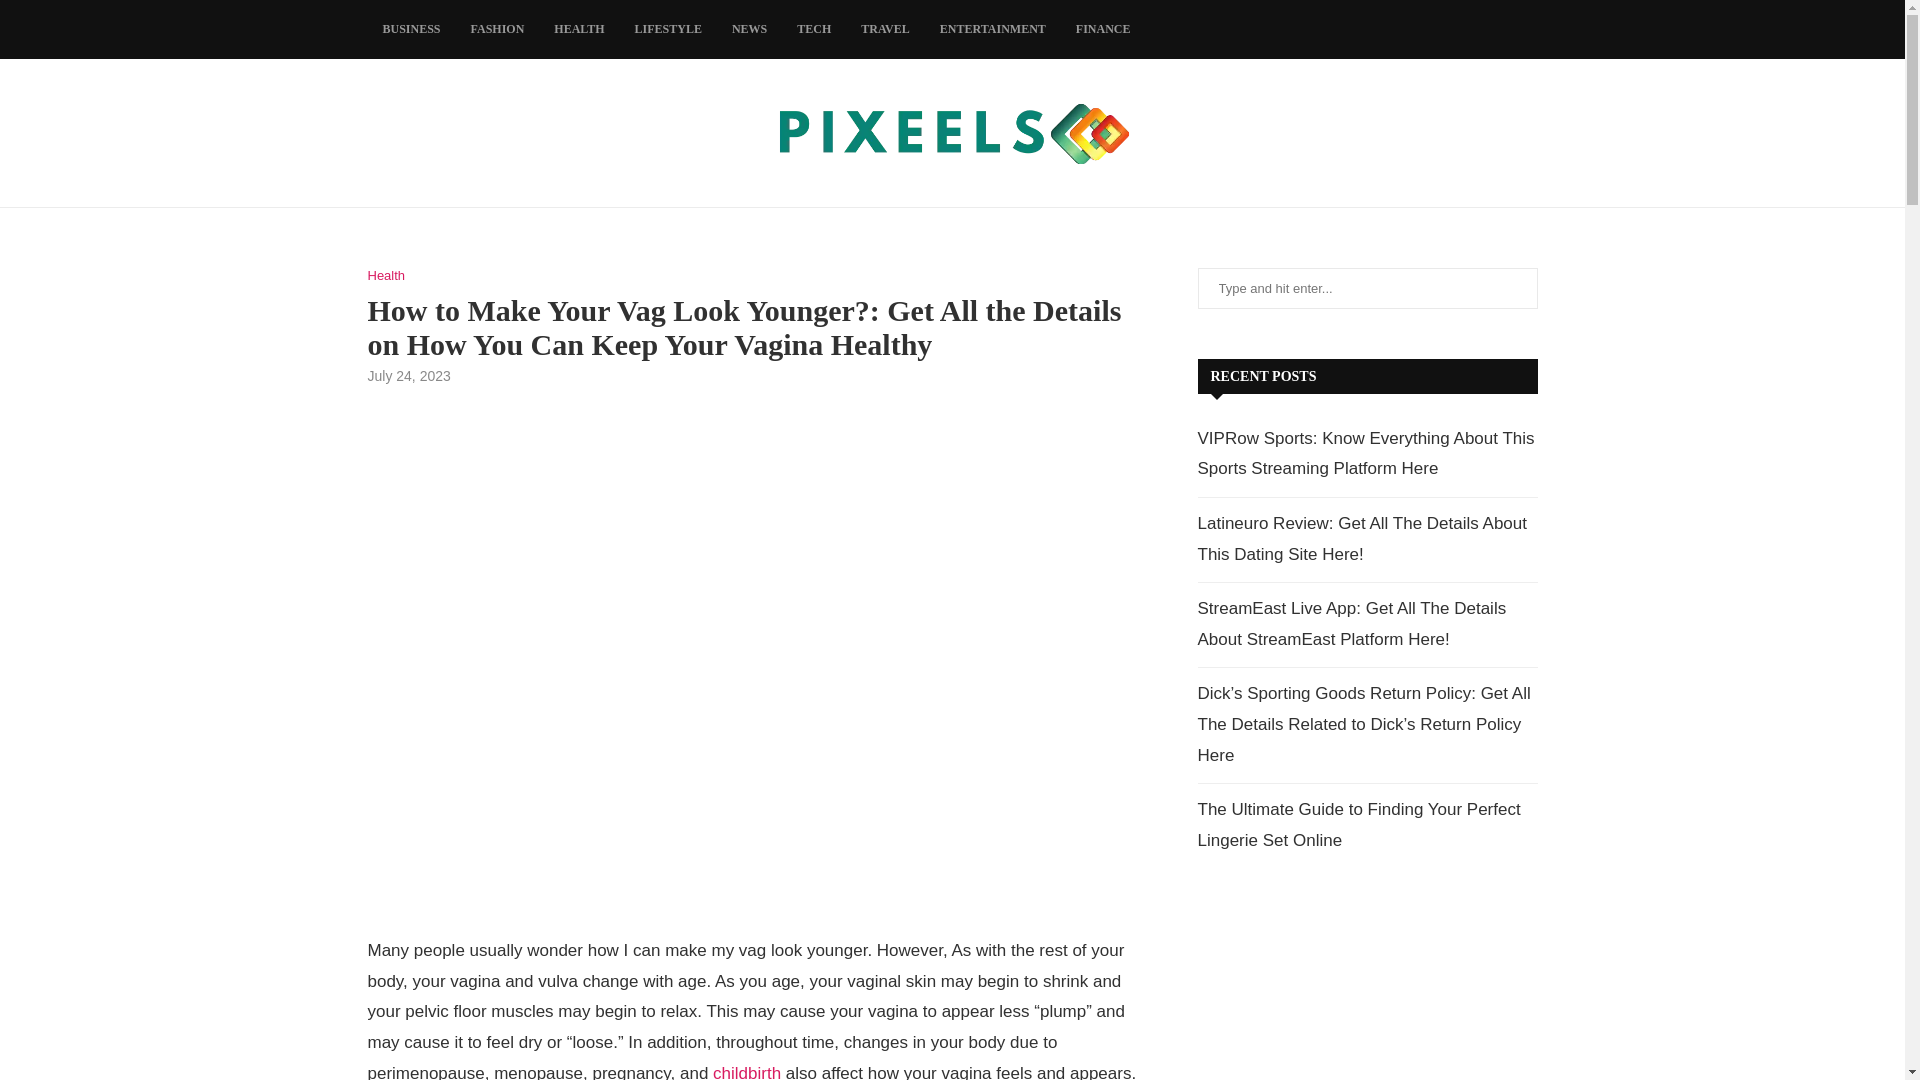 The height and width of the screenshot is (1080, 1920). Describe the element at coordinates (412, 30) in the screenshot. I see `BUSINESS` at that location.